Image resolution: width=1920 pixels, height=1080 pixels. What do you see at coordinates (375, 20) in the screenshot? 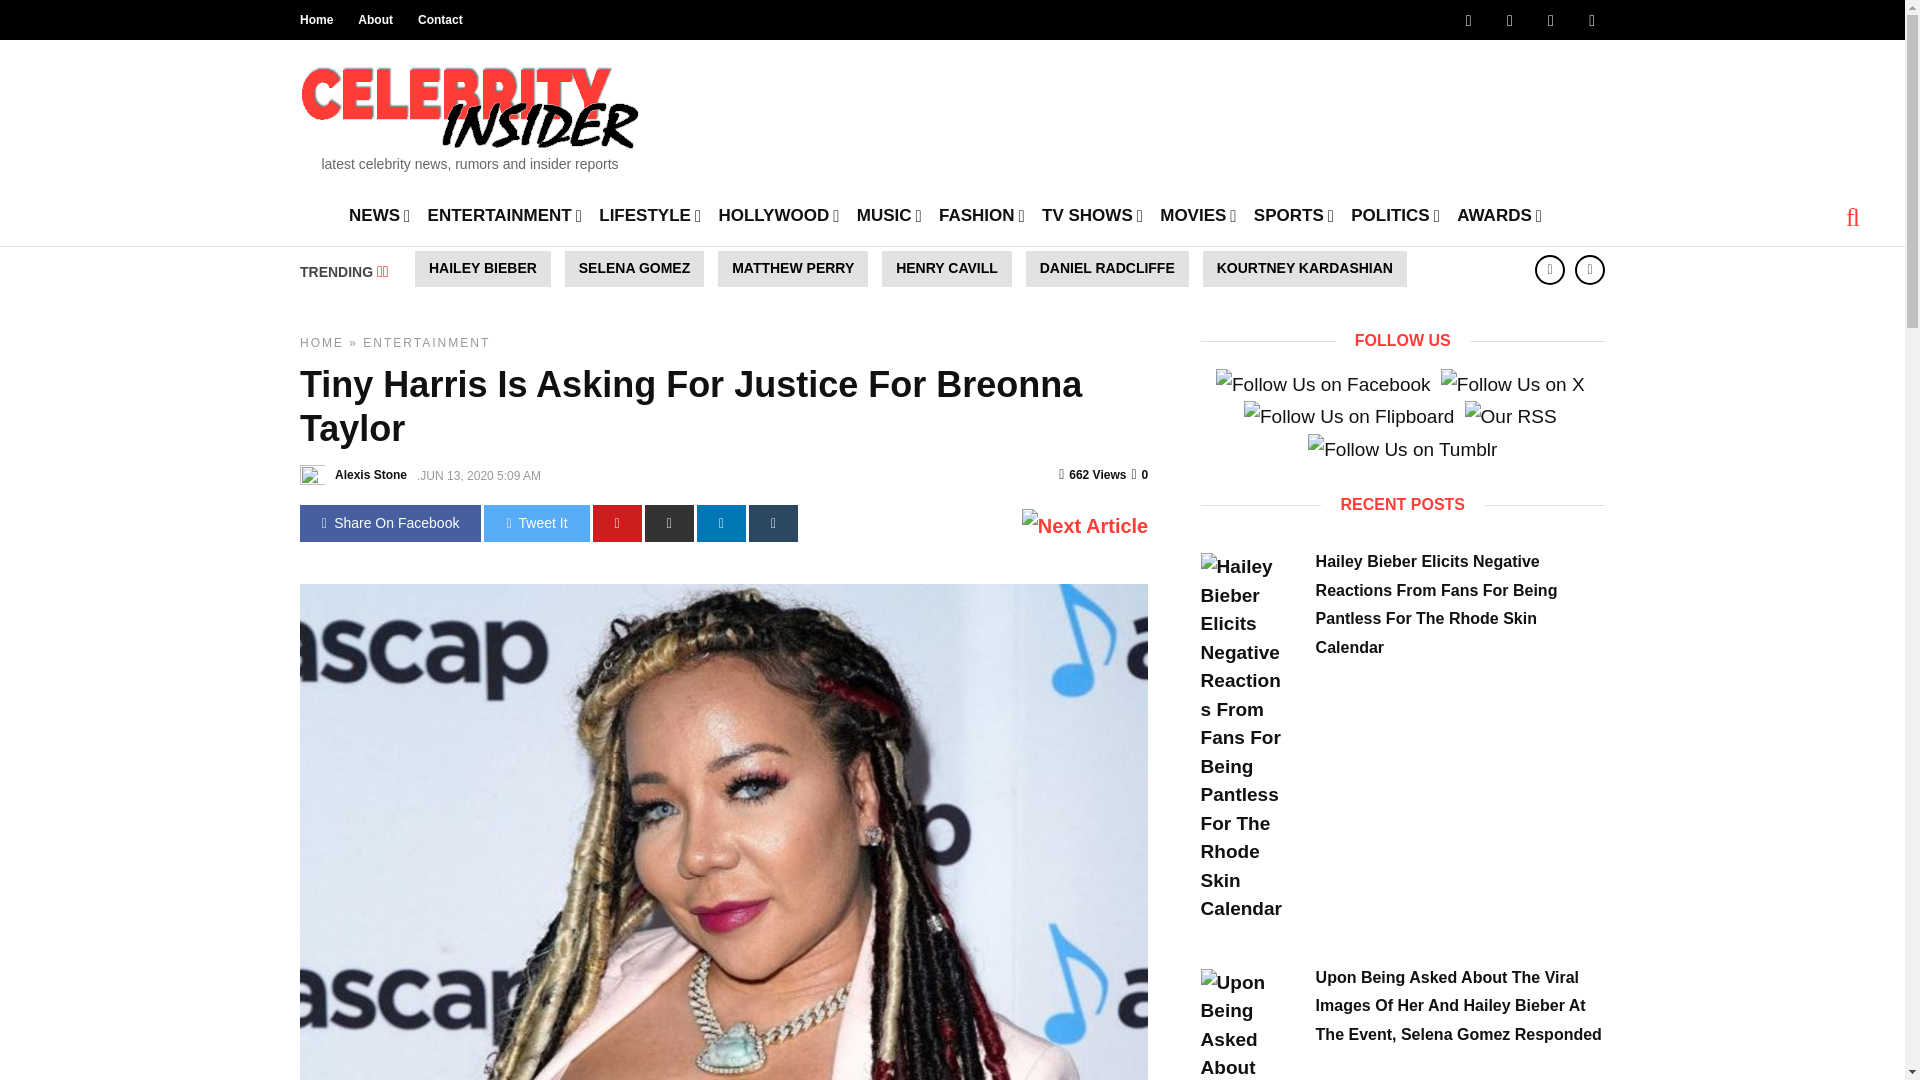
I see `About` at bounding box center [375, 20].